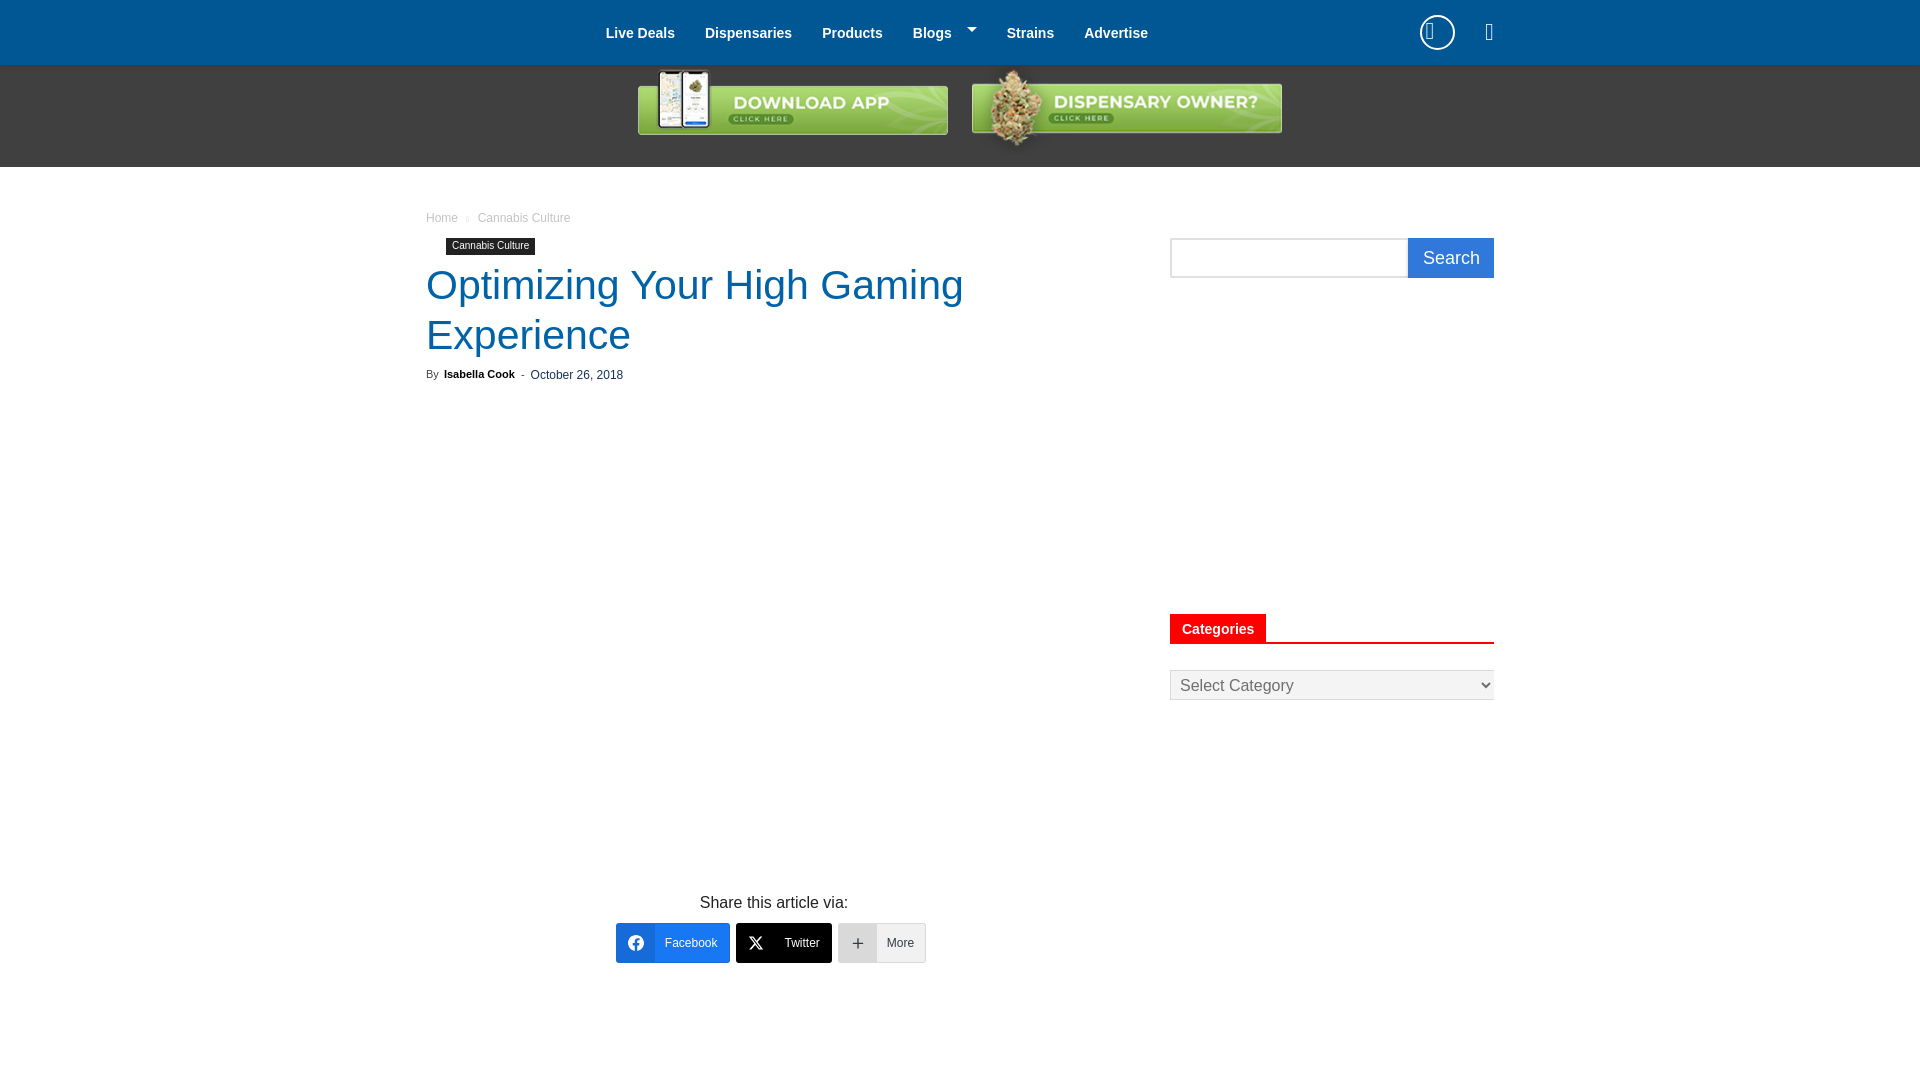  What do you see at coordinates (932, 32) in the screenshot?
I see `Blogs` at bounding box center [932, 32].